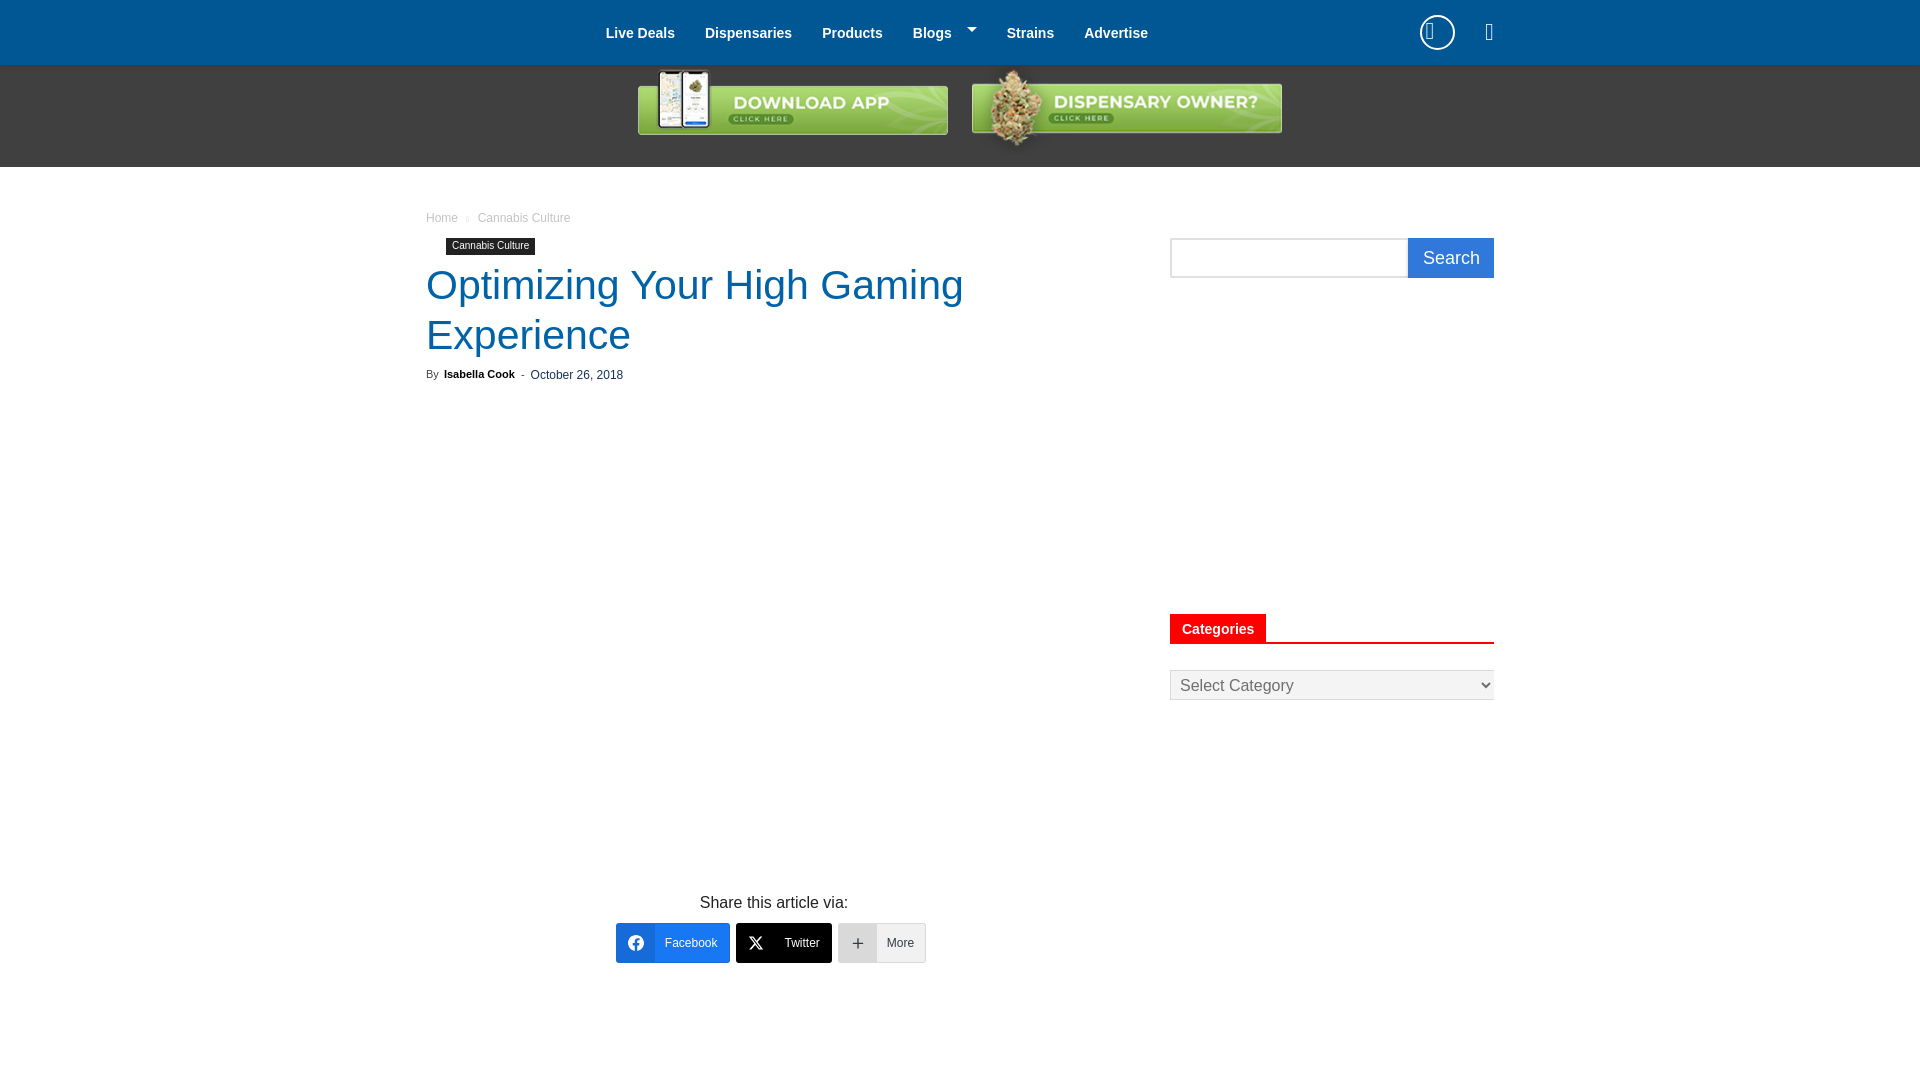  What do you see at coordinates (932, 32) in the screenshot?
I see `Blogs` at bounding box center [932, 32].